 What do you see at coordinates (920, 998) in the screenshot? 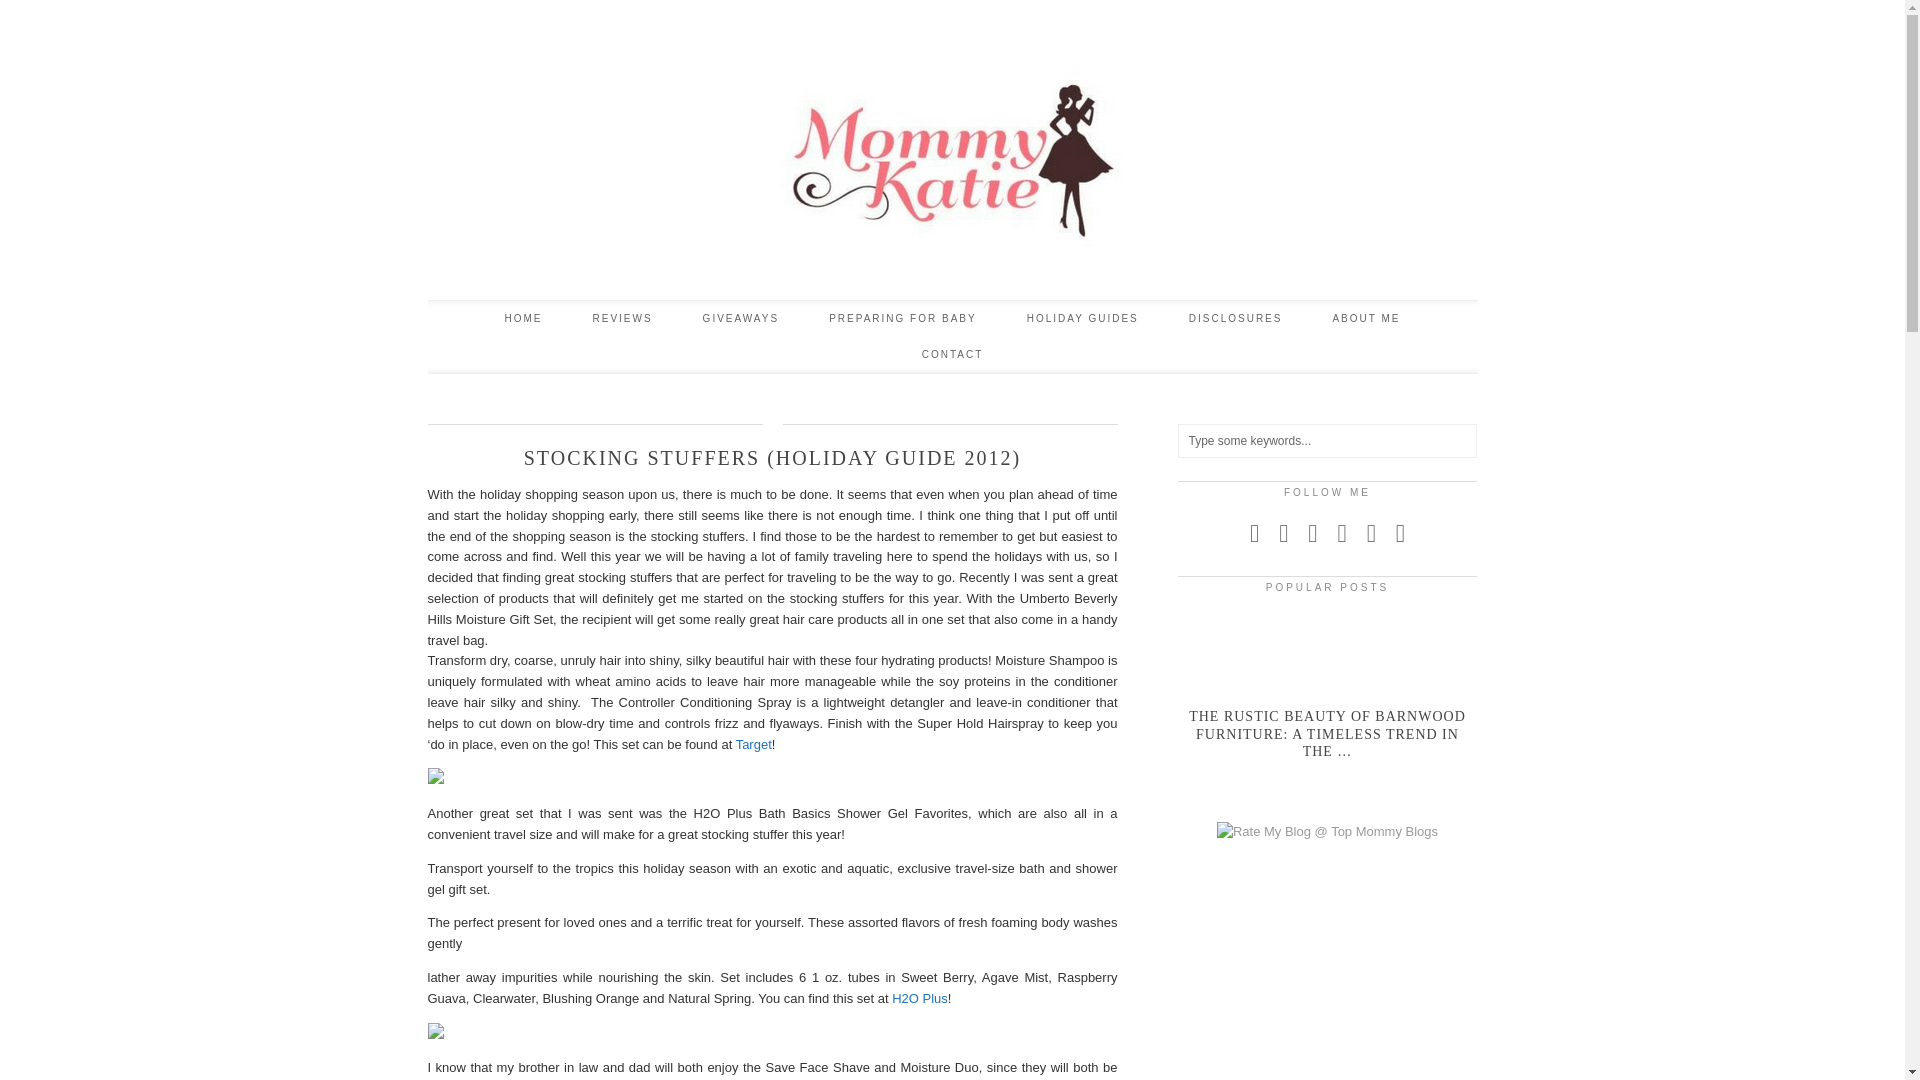
I see `H2O Plus` at bounding box center [920, 998].